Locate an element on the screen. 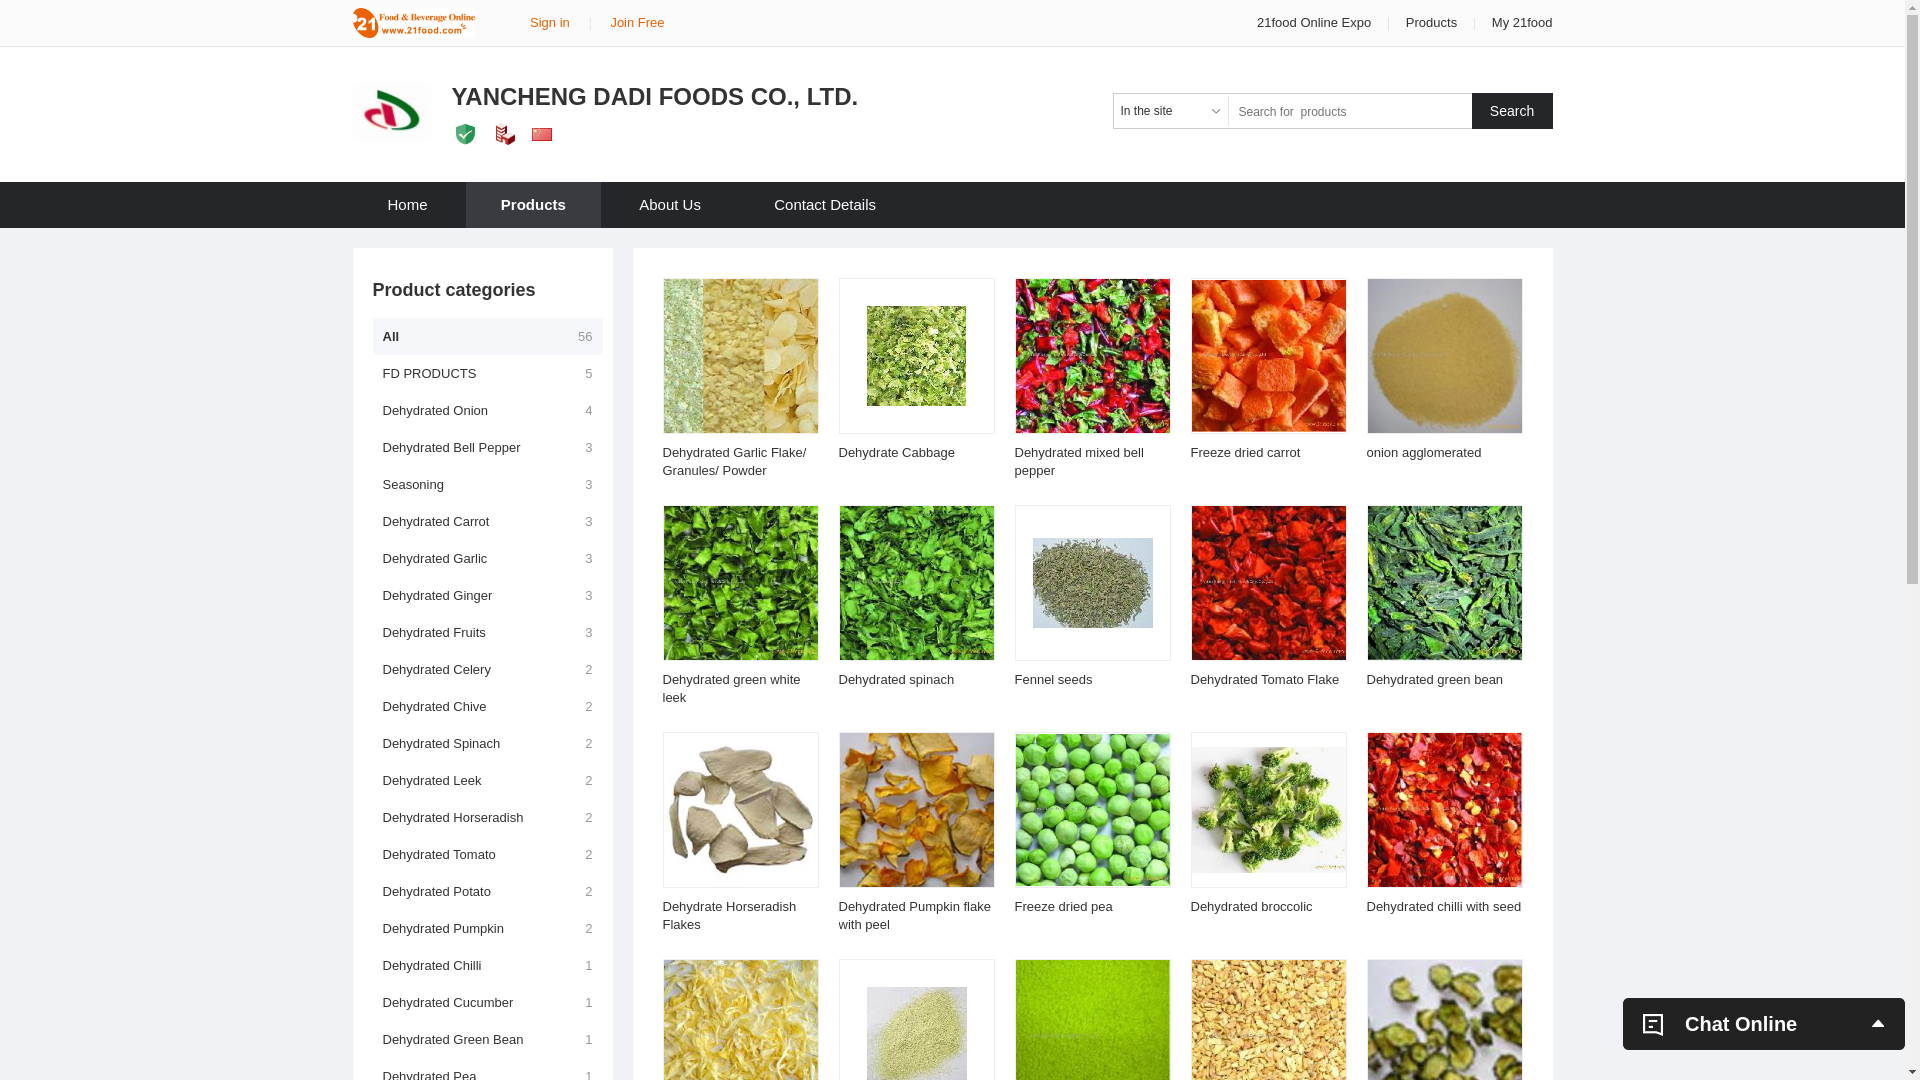 The width and height of the screenshot is (1920, 1080). Fennel seeds is located at coordinates (1052, 680).